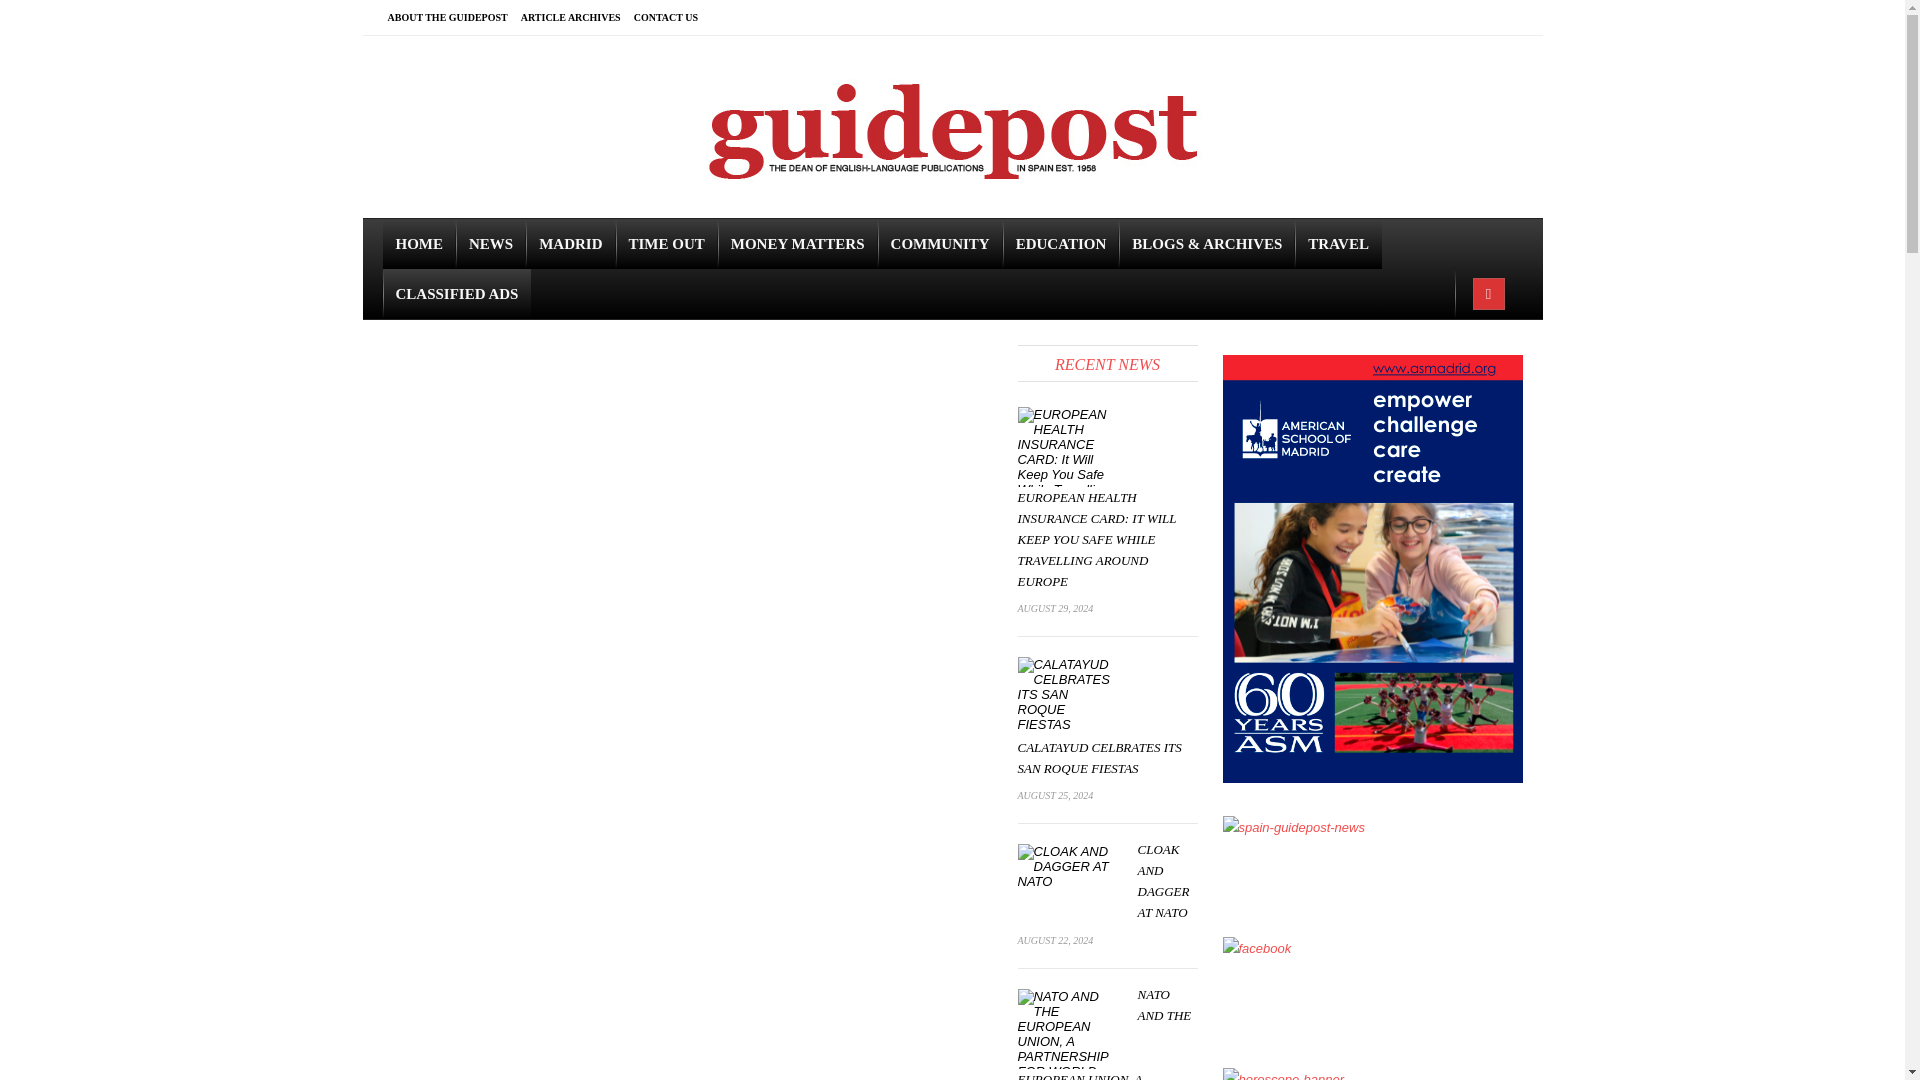 This screenshot has width=1920, height=1080. What do you see at coordinates (576, 17) in the screenshot?
I see `ARTICLE ARCHIVES` at bounding box center [576, 17].